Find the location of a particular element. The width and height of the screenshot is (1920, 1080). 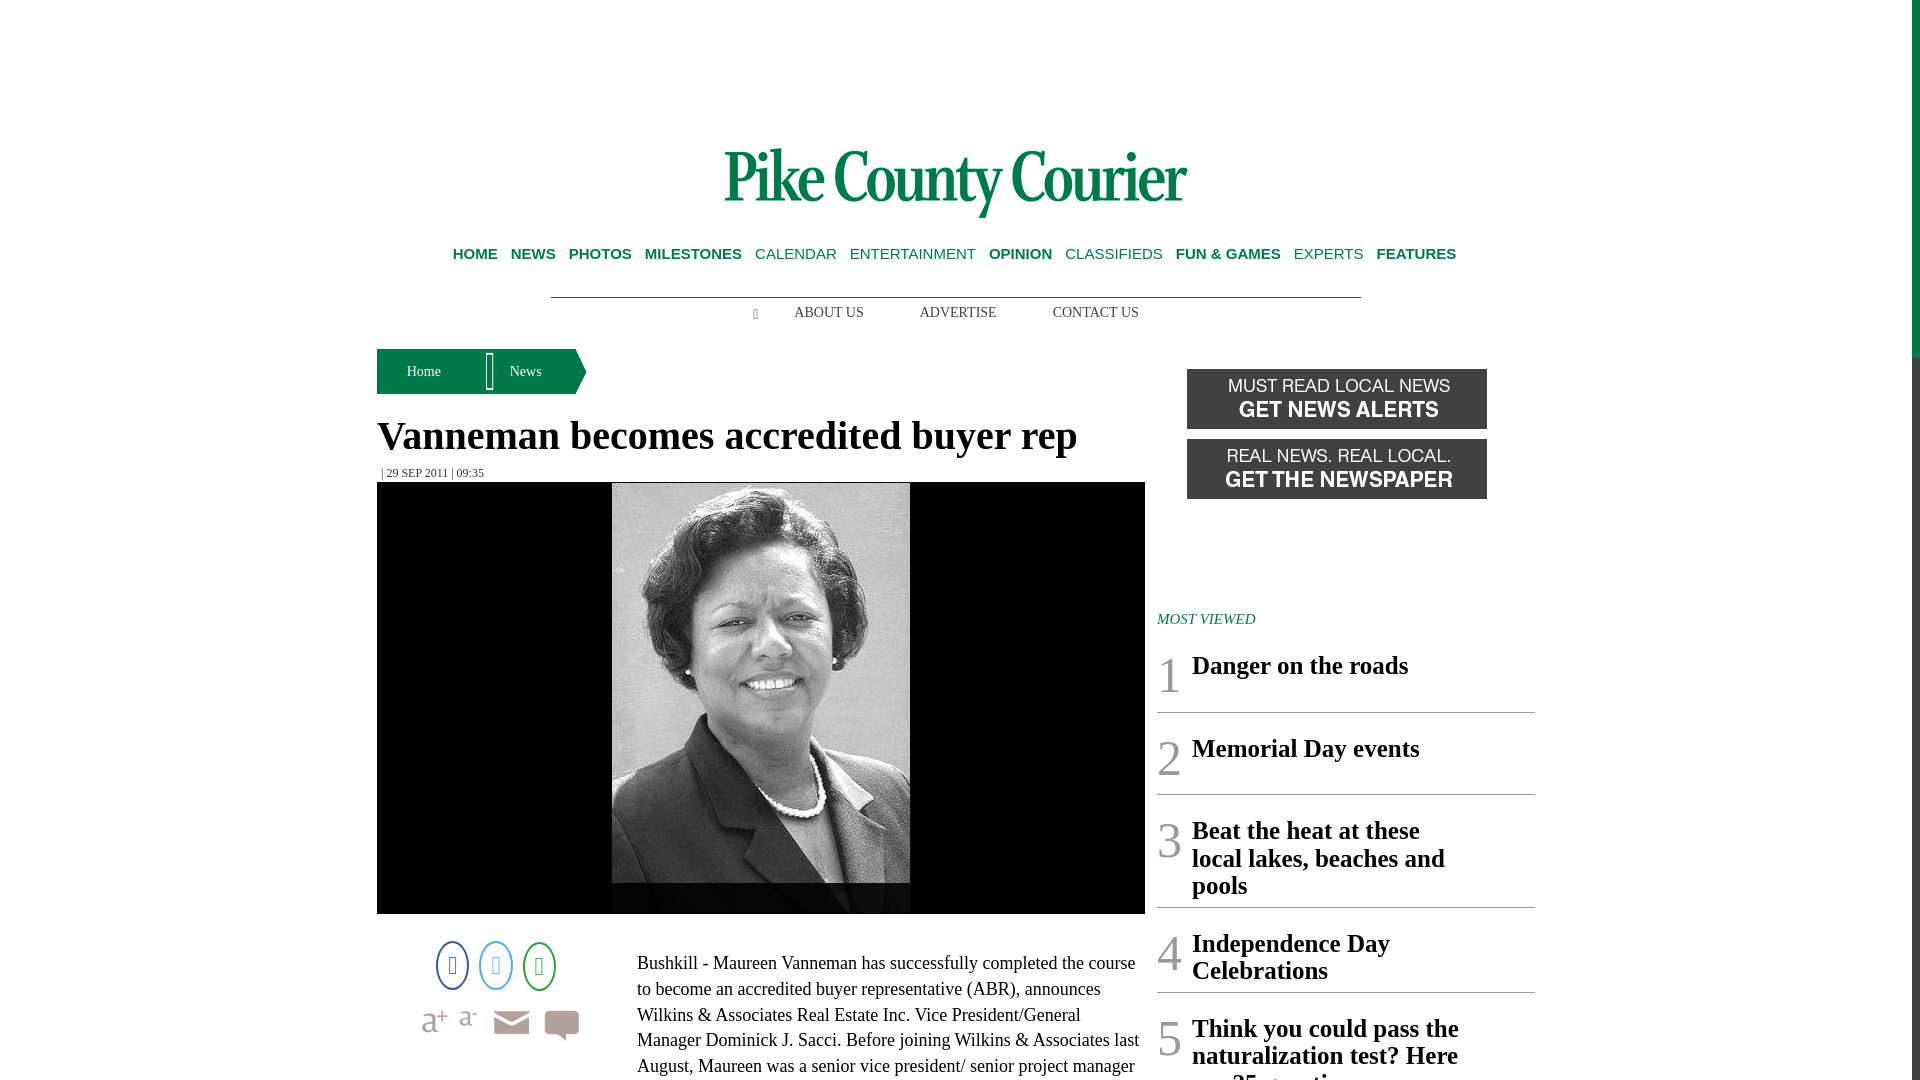

MILESTONES is located at coordinates (693, 254).